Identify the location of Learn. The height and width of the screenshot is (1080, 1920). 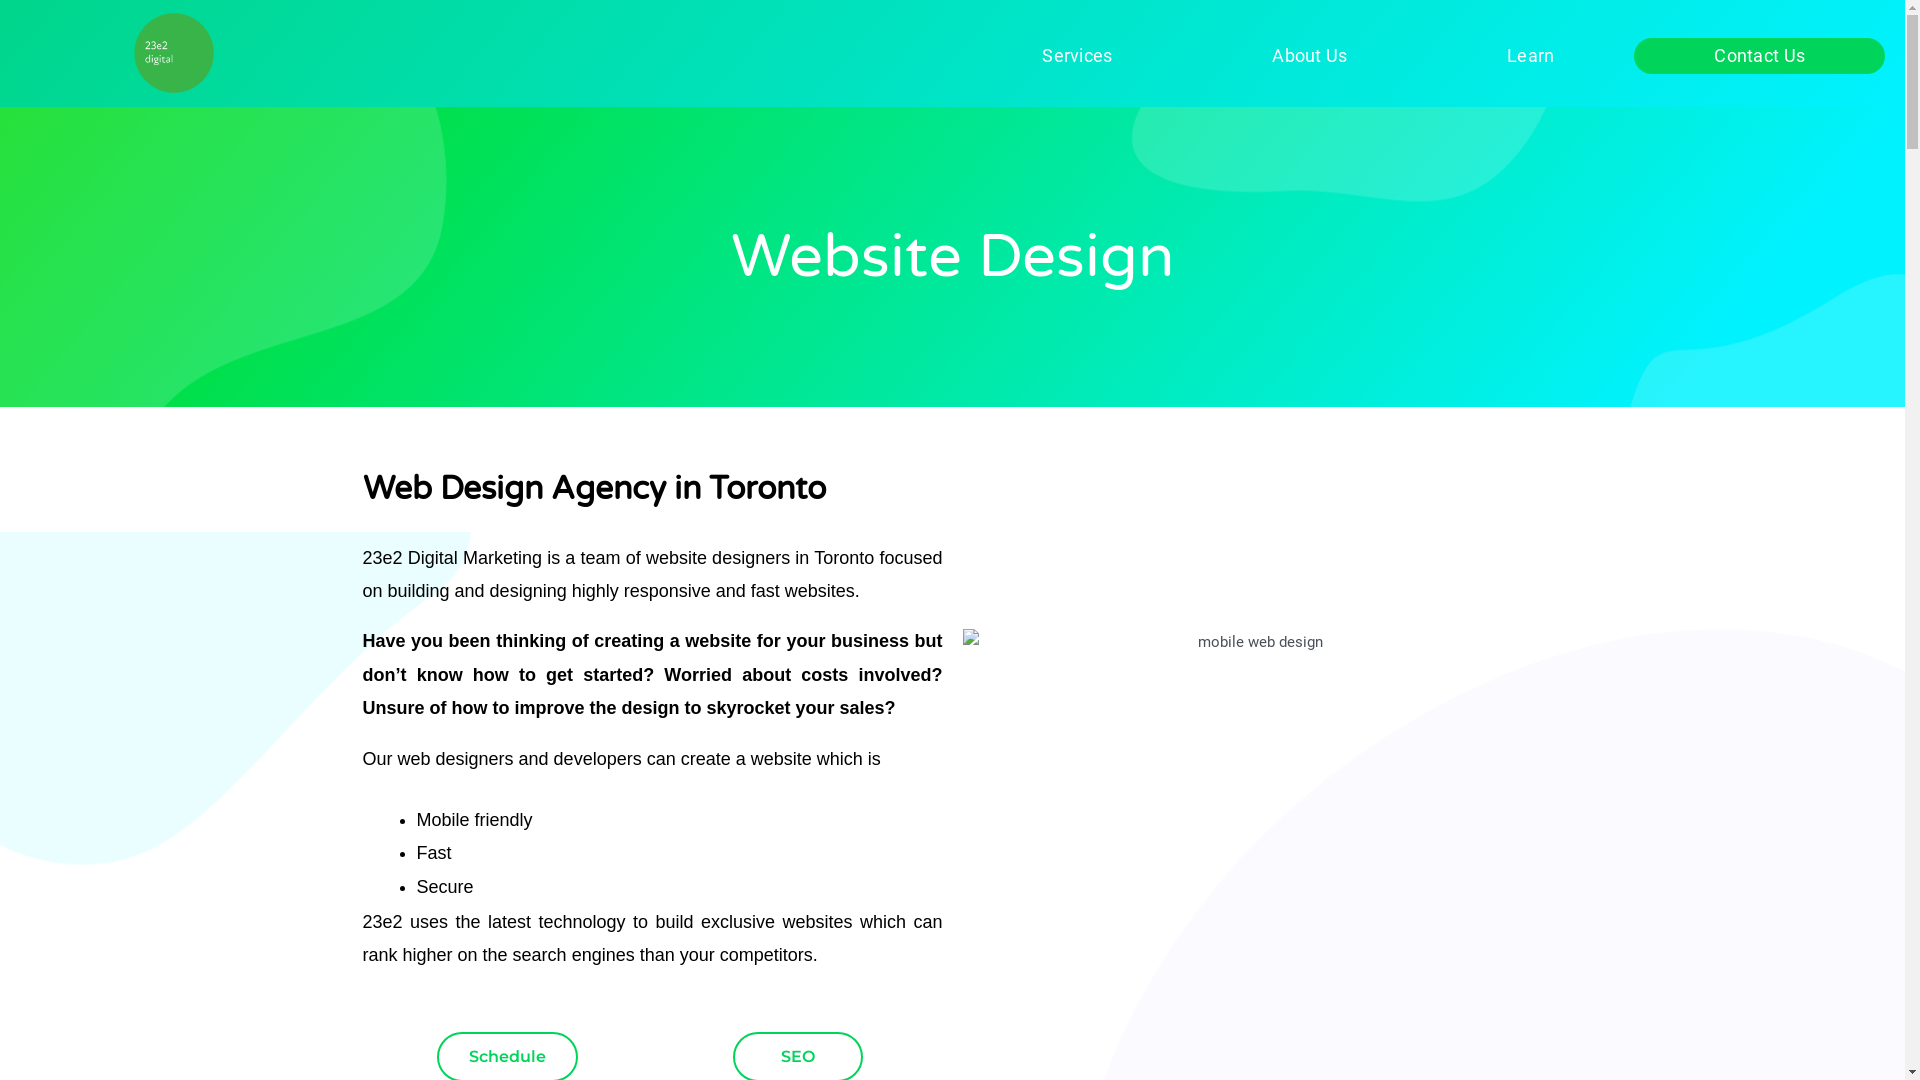
(1530, 56).